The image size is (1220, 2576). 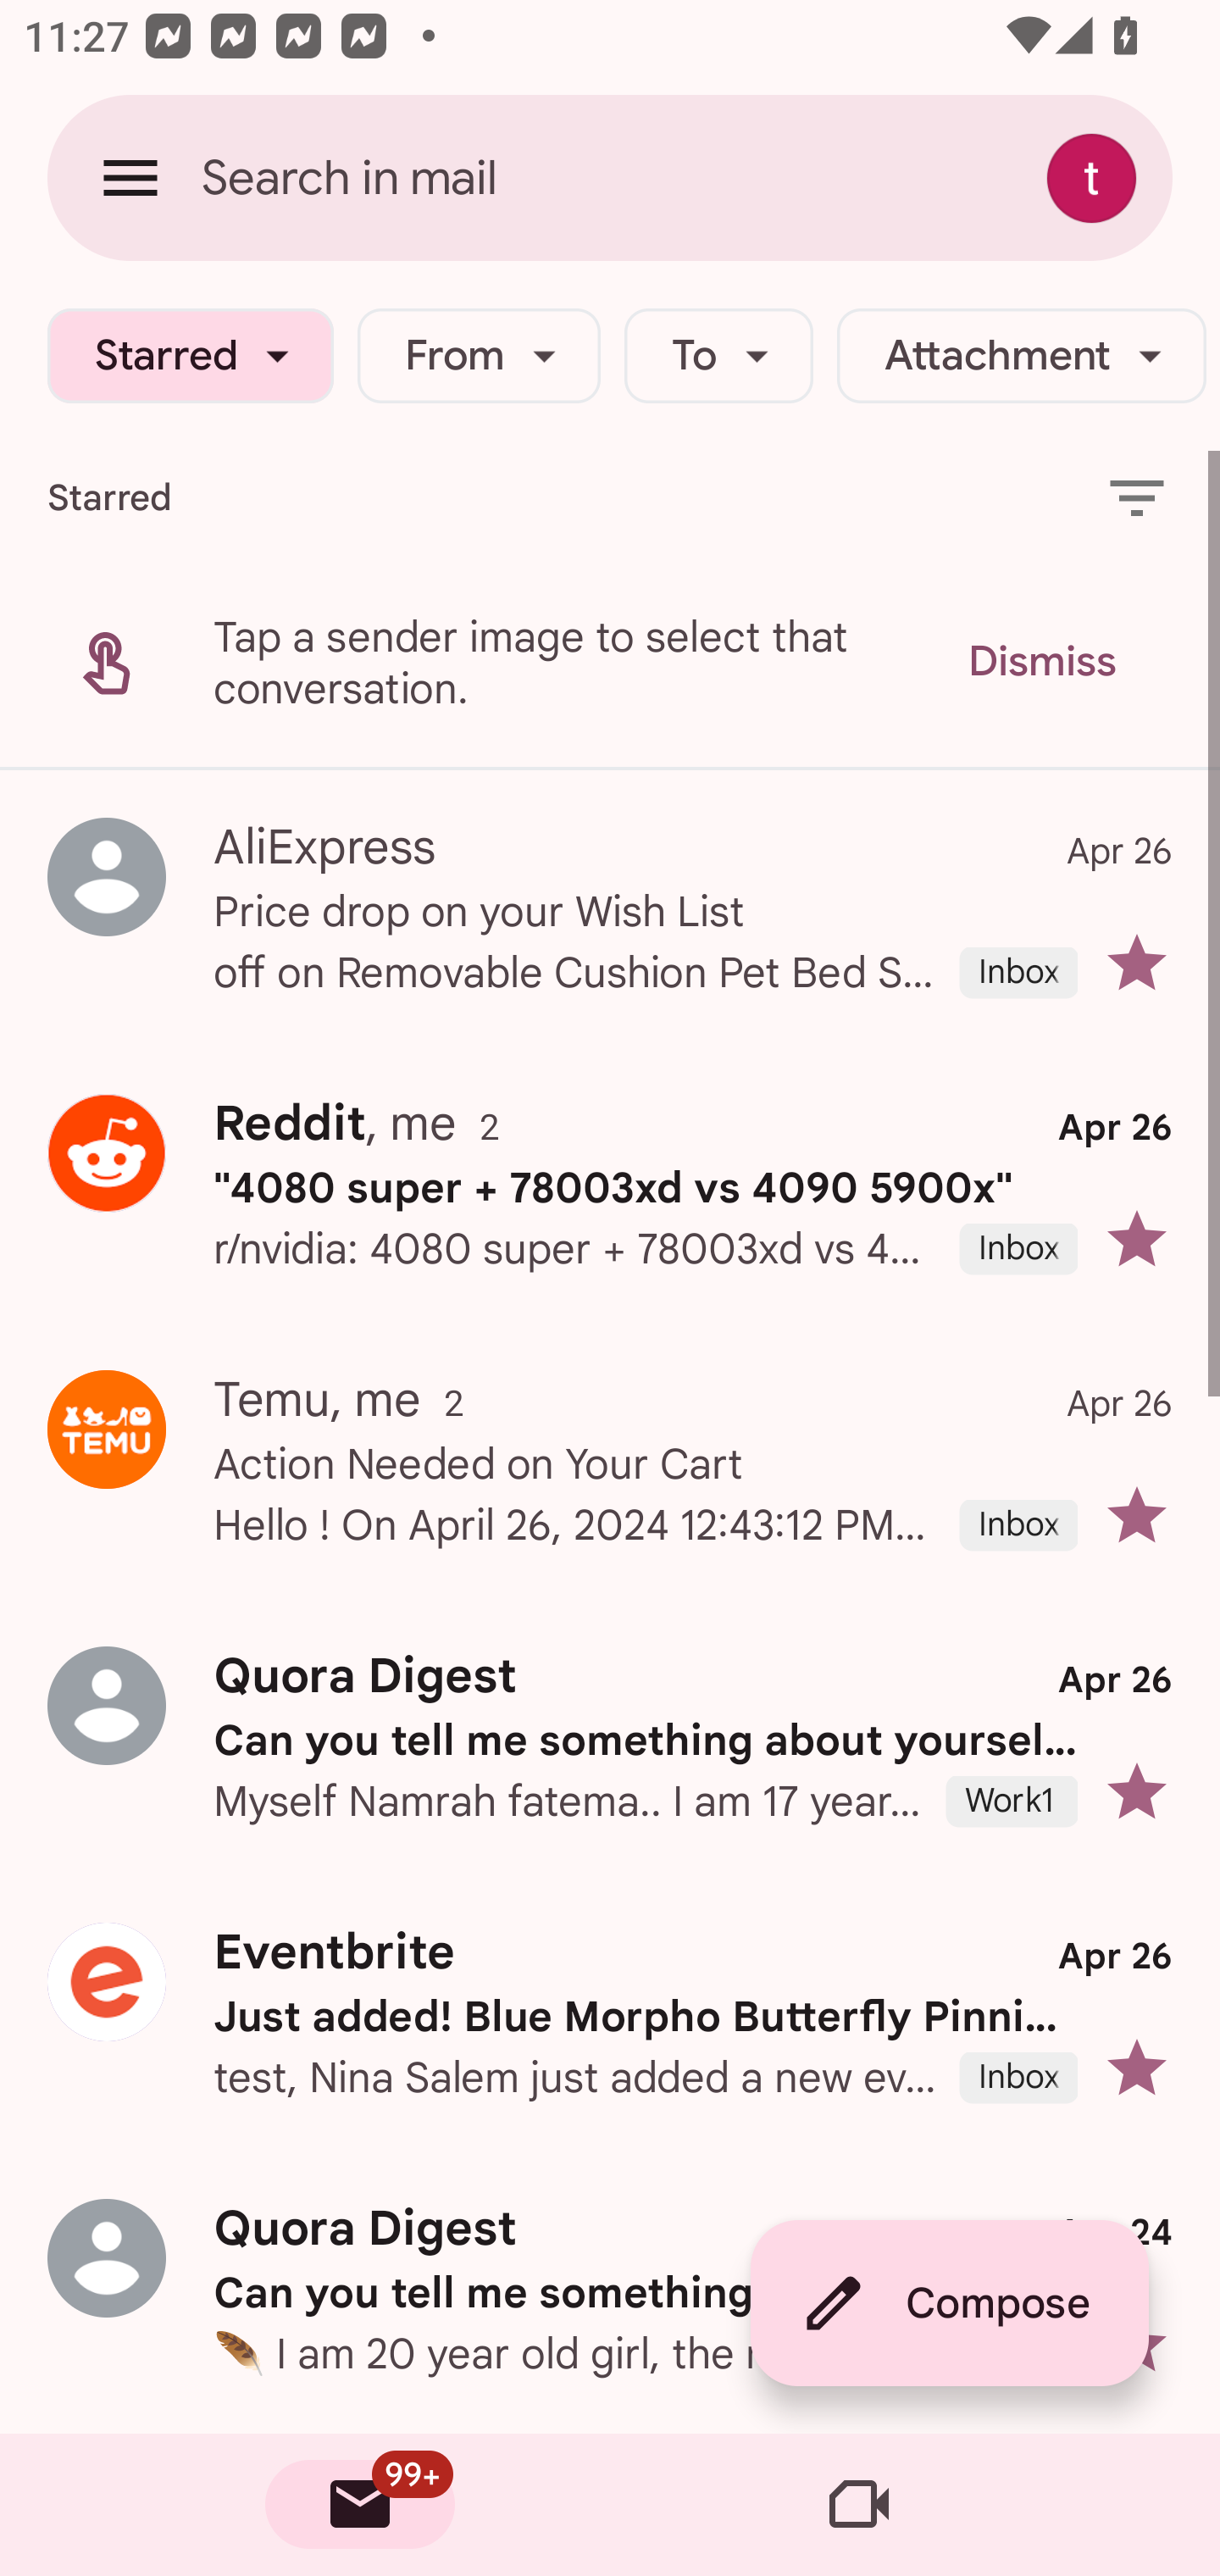 I want to click on Meet, so click(x=859, y=2505).